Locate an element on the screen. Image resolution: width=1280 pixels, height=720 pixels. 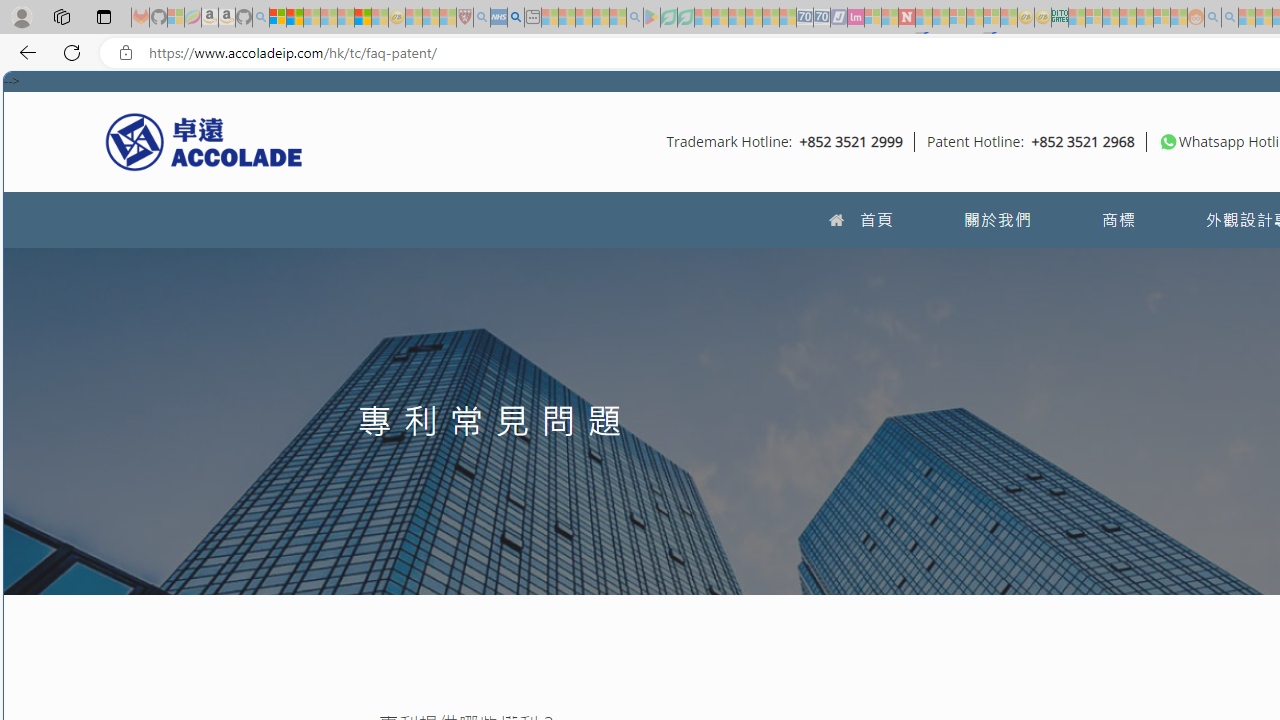
Accolade IP HK Logo is located at coordinates (204, 141).